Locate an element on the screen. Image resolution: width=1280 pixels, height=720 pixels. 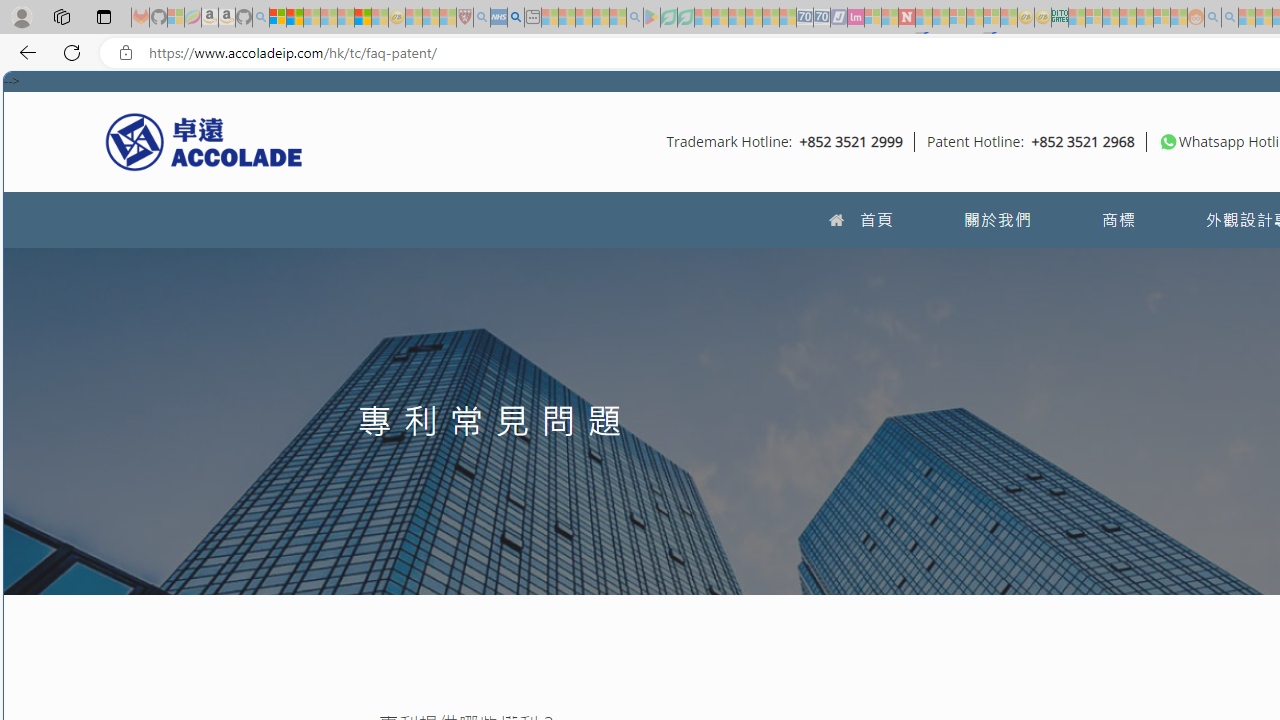
Accolade IP HK Logo is located at coordinates (204, 141).